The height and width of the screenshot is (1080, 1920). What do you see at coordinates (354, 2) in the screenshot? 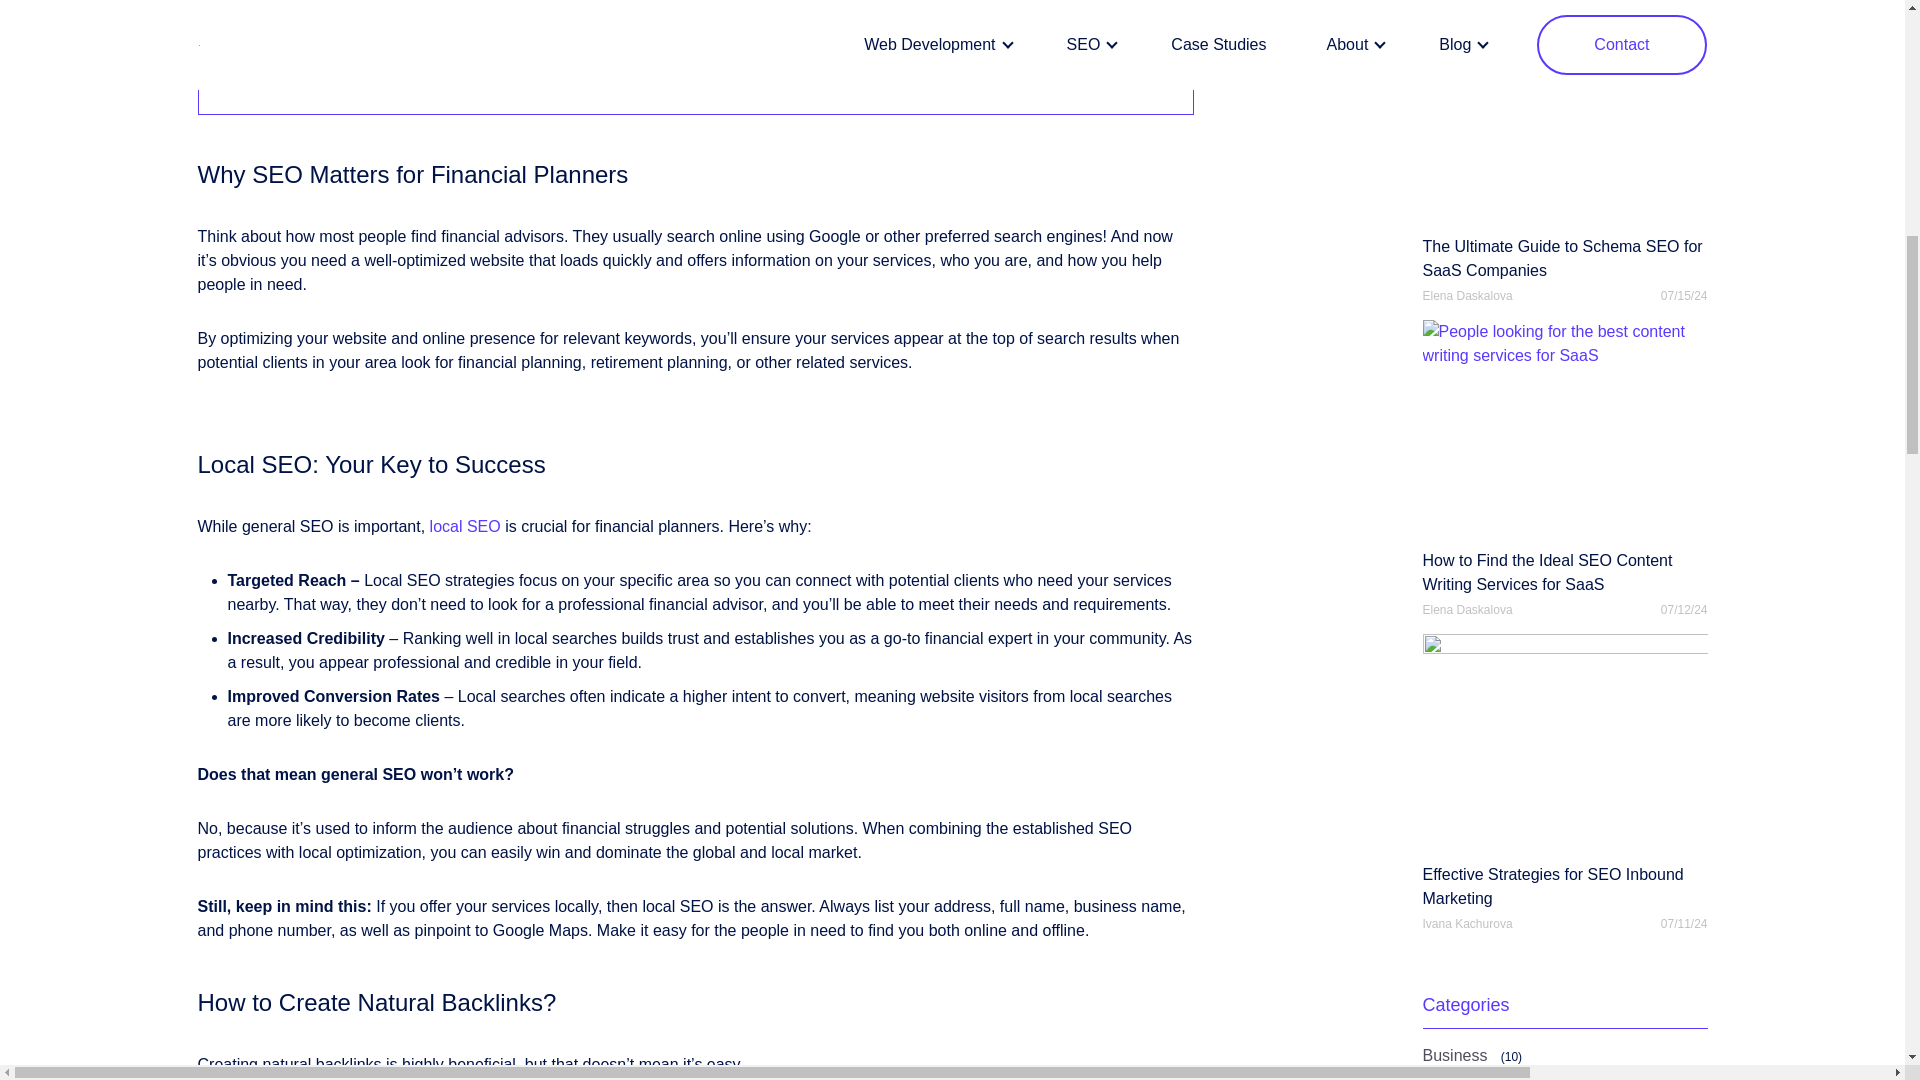
I see `Actionable Local SEO Strategies` at bounding box center [354, 2].